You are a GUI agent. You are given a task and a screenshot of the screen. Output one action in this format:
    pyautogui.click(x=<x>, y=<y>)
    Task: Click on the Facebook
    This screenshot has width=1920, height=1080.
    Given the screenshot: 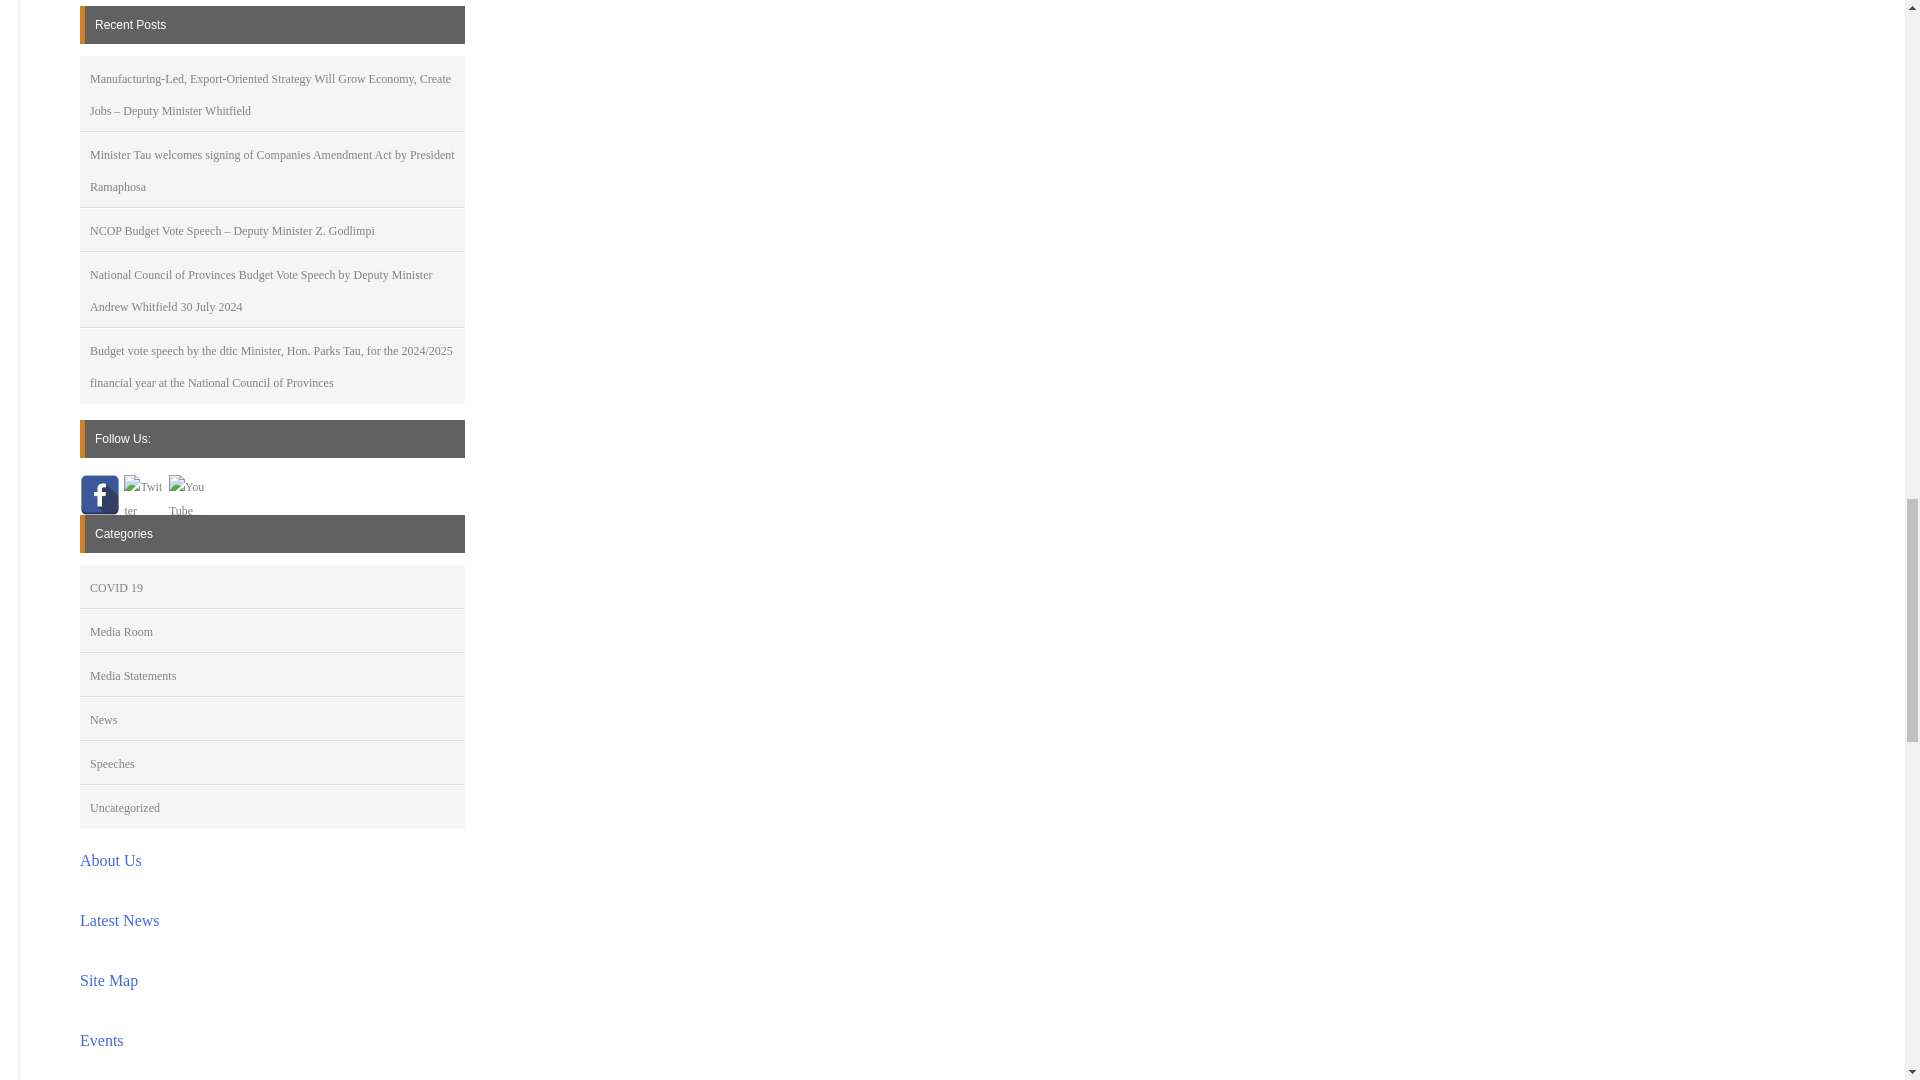 What is the action you would take?
    pyautogui.click(x=100, y=495)
    